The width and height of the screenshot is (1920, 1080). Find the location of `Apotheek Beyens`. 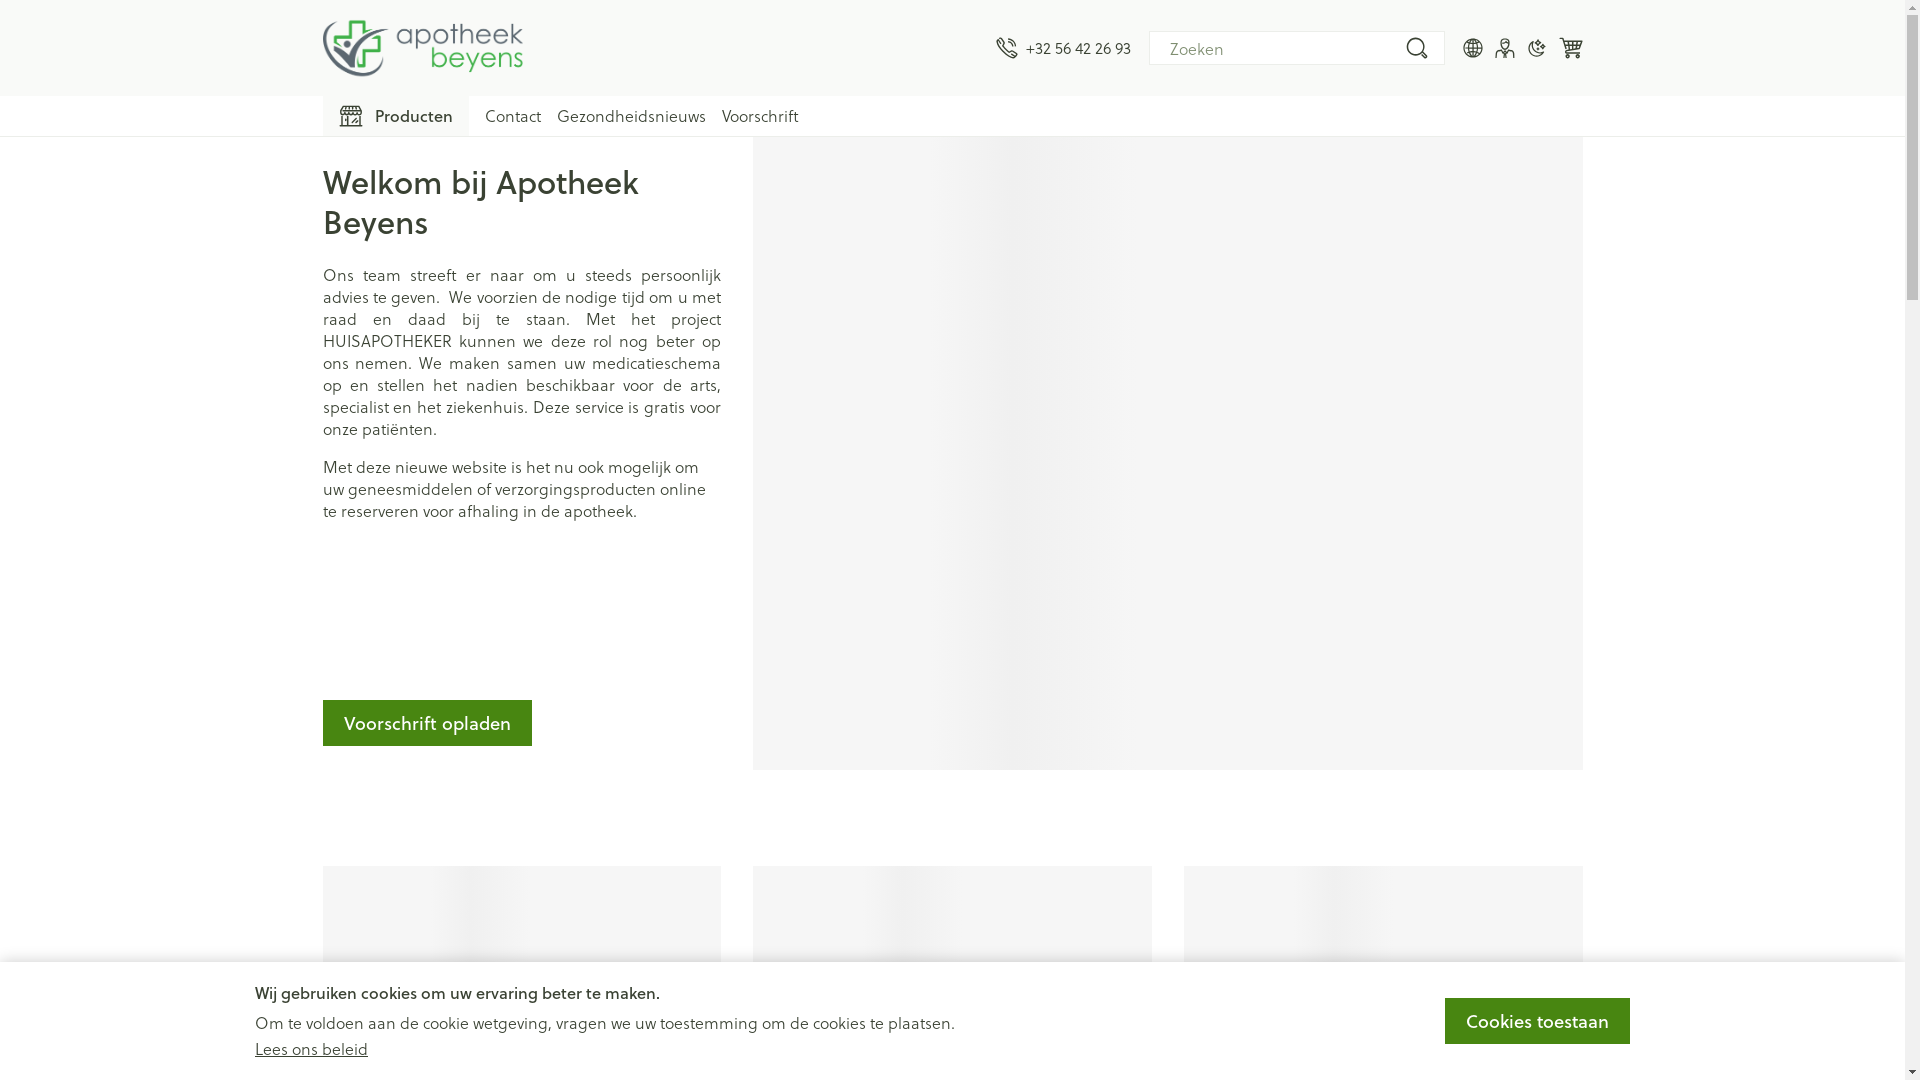

Apotheek Beyens is located at coordinates (650, 48).